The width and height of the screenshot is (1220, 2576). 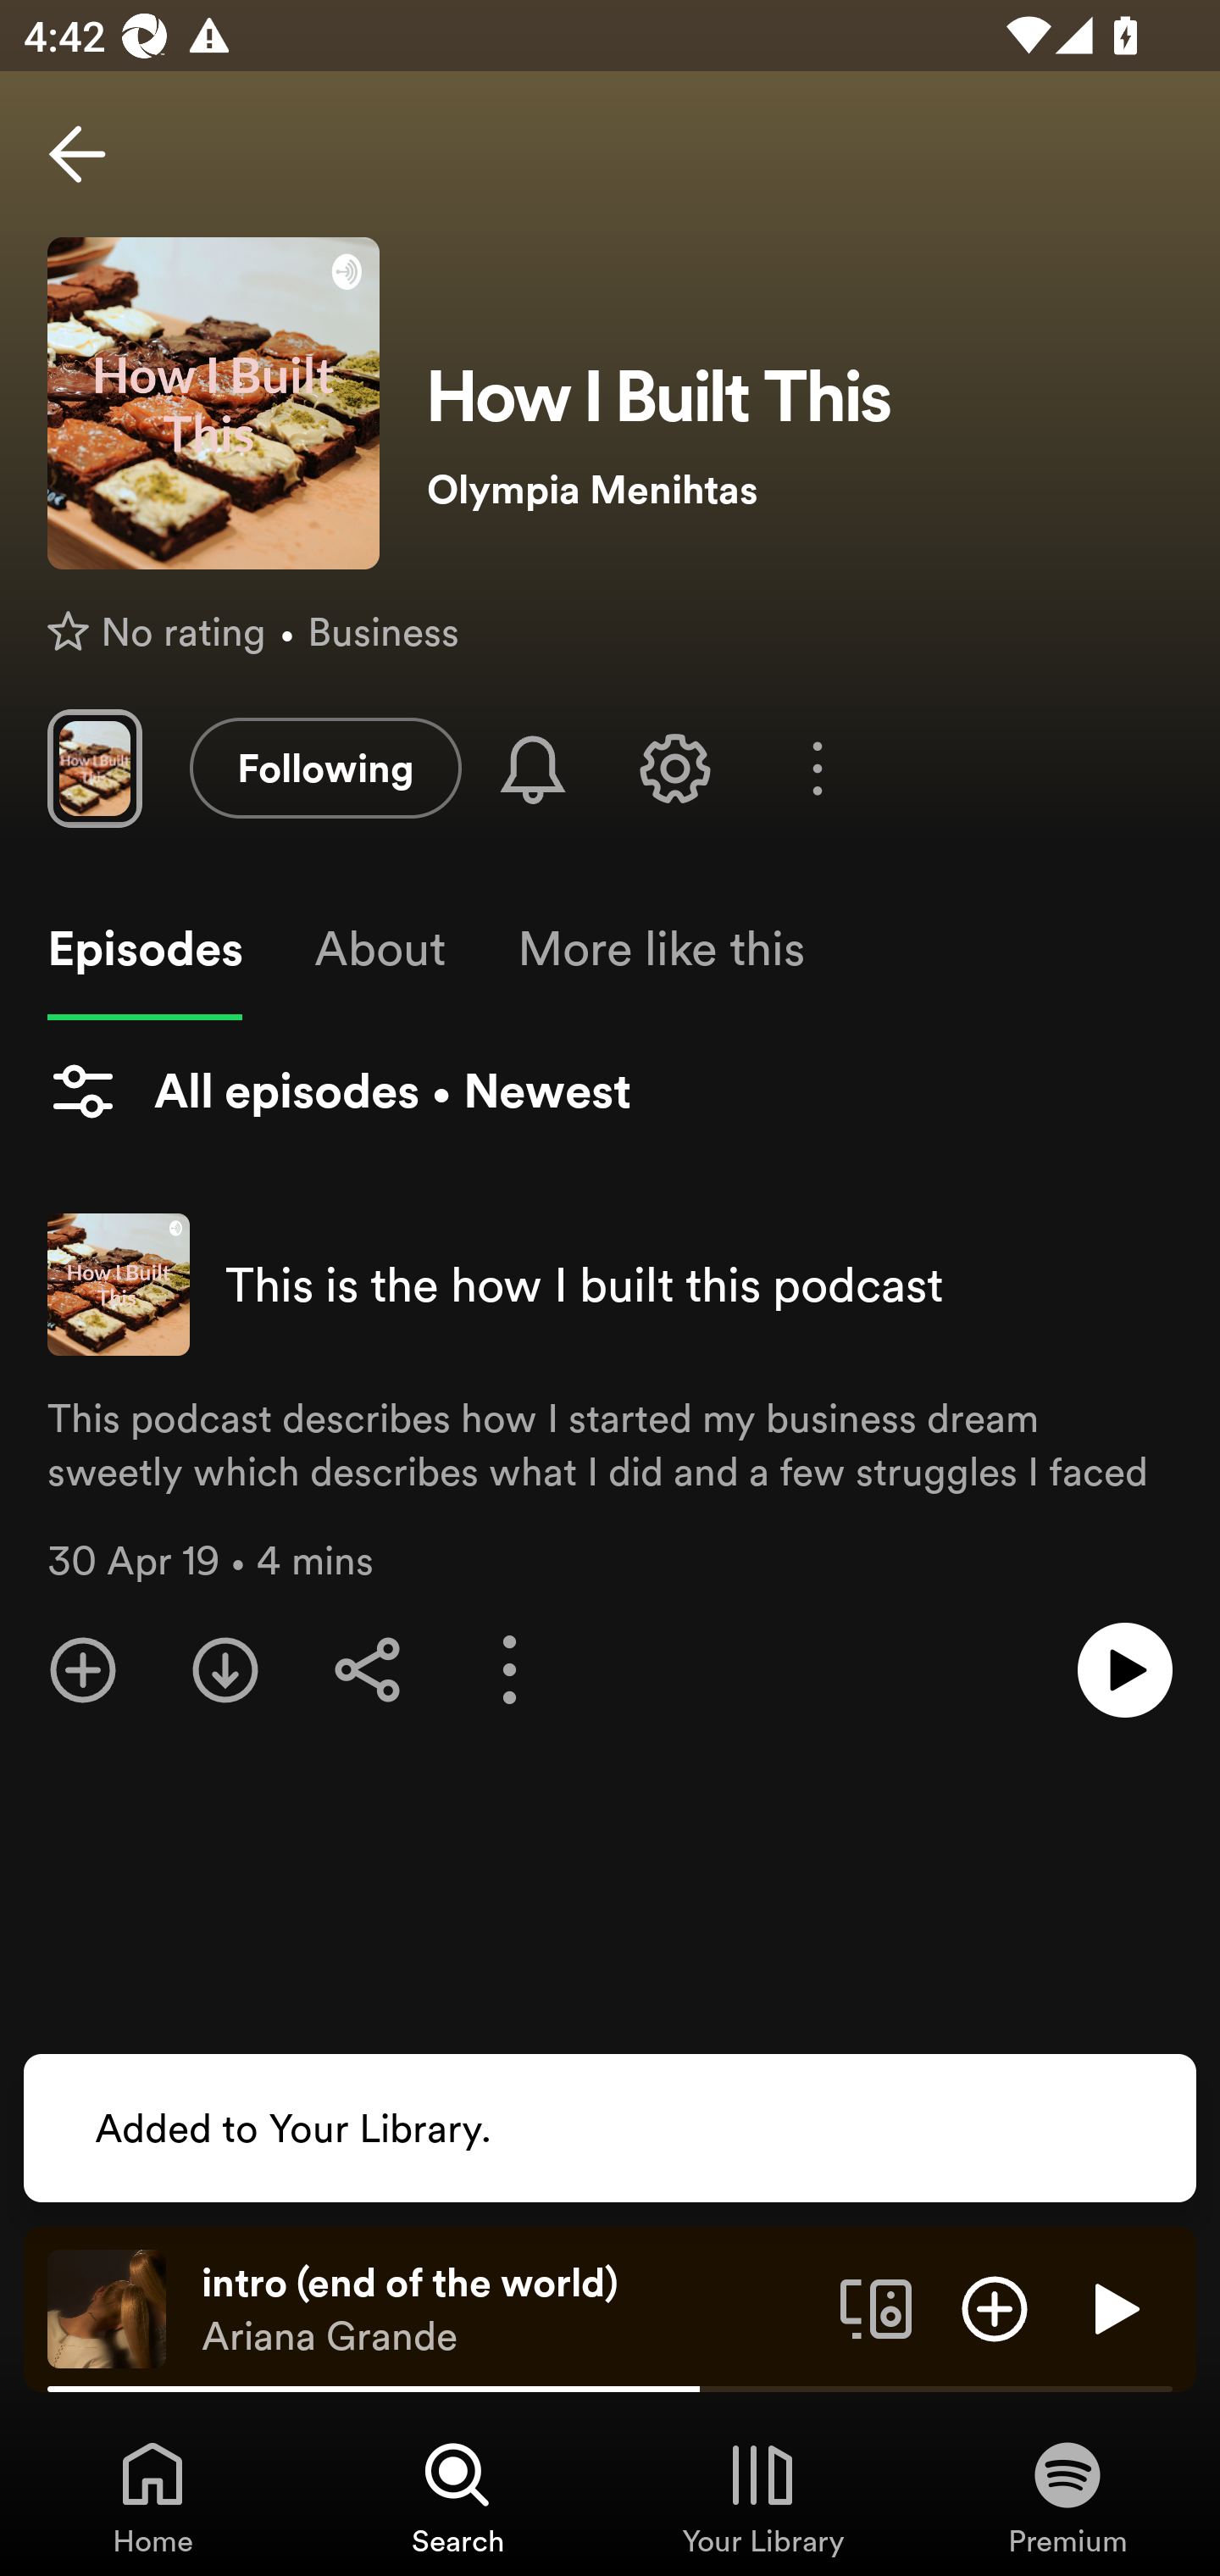 What do you see at coordinates (339, 1091) in the screenshot?
I see `All episodes • Newest` at bounding box center [339, 1091].